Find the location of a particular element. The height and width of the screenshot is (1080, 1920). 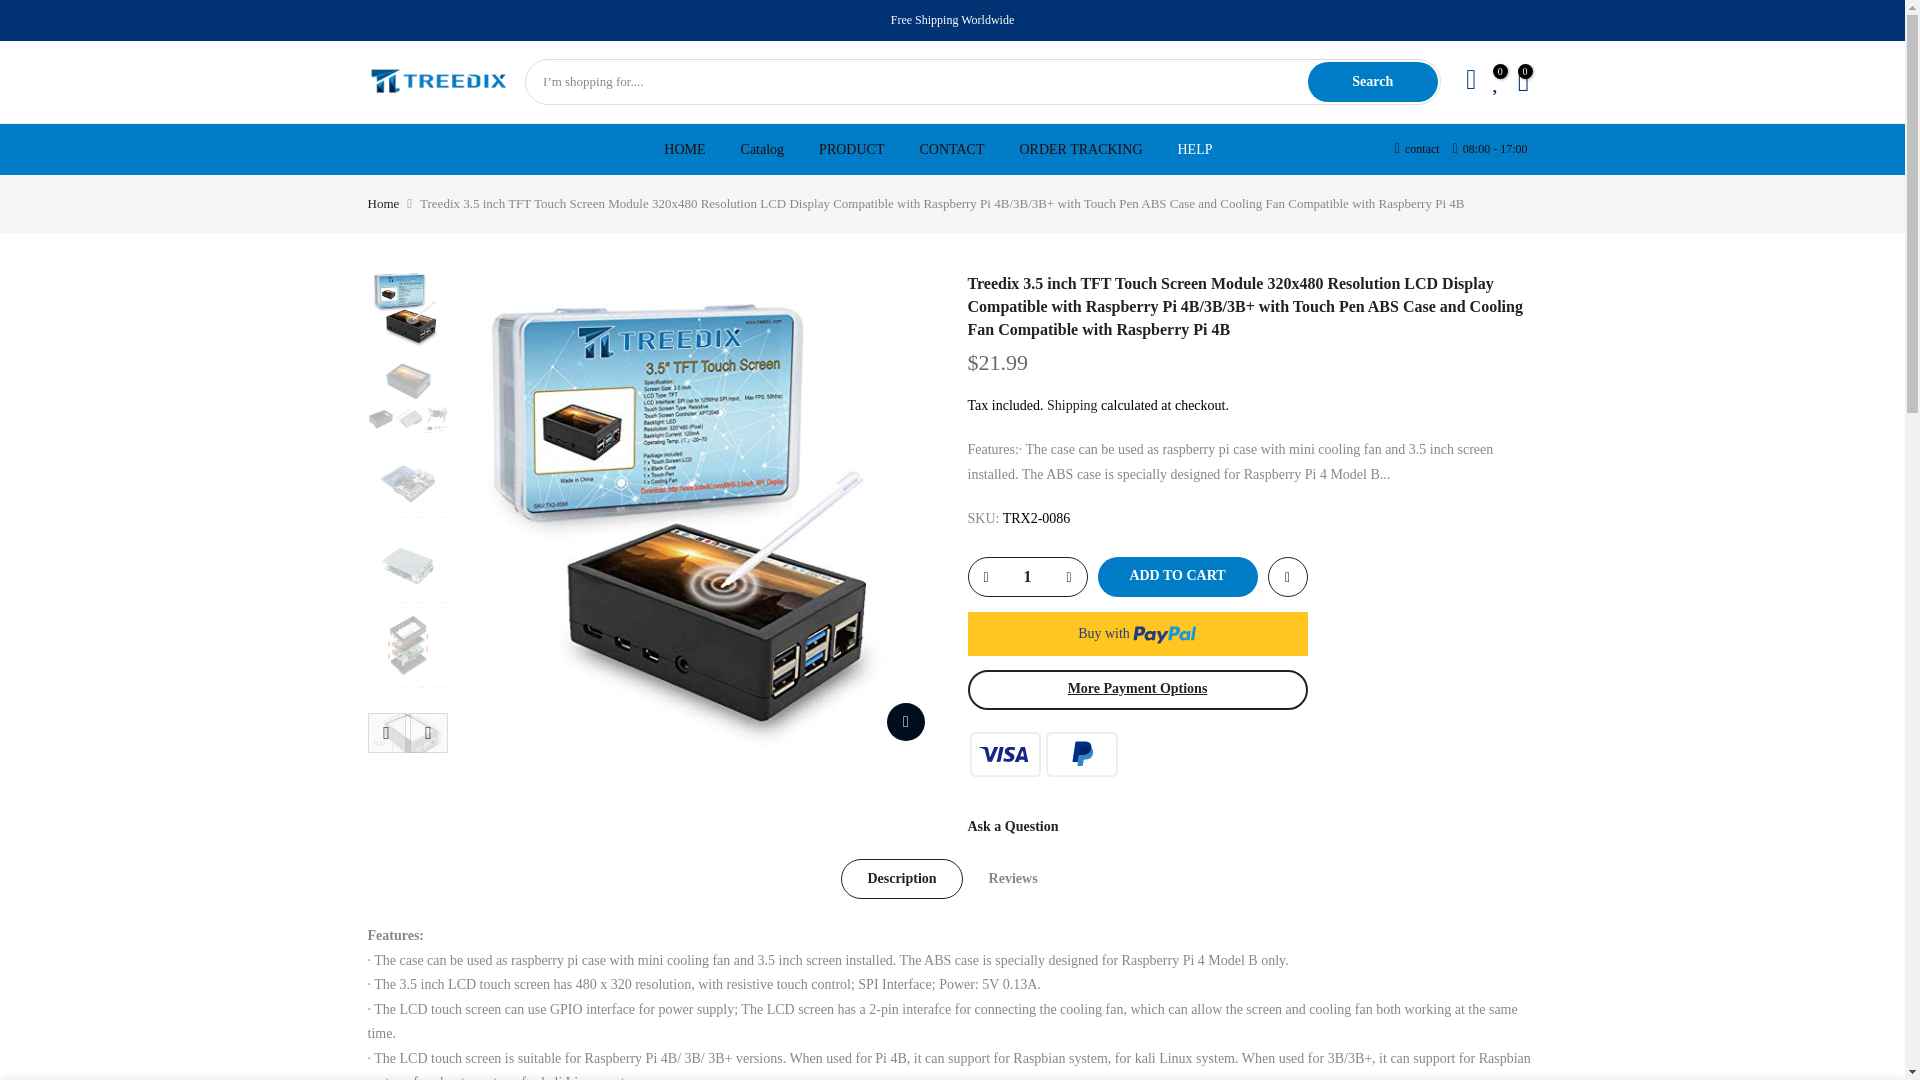

ADD TO CART is located at coordinates (1178, 577).